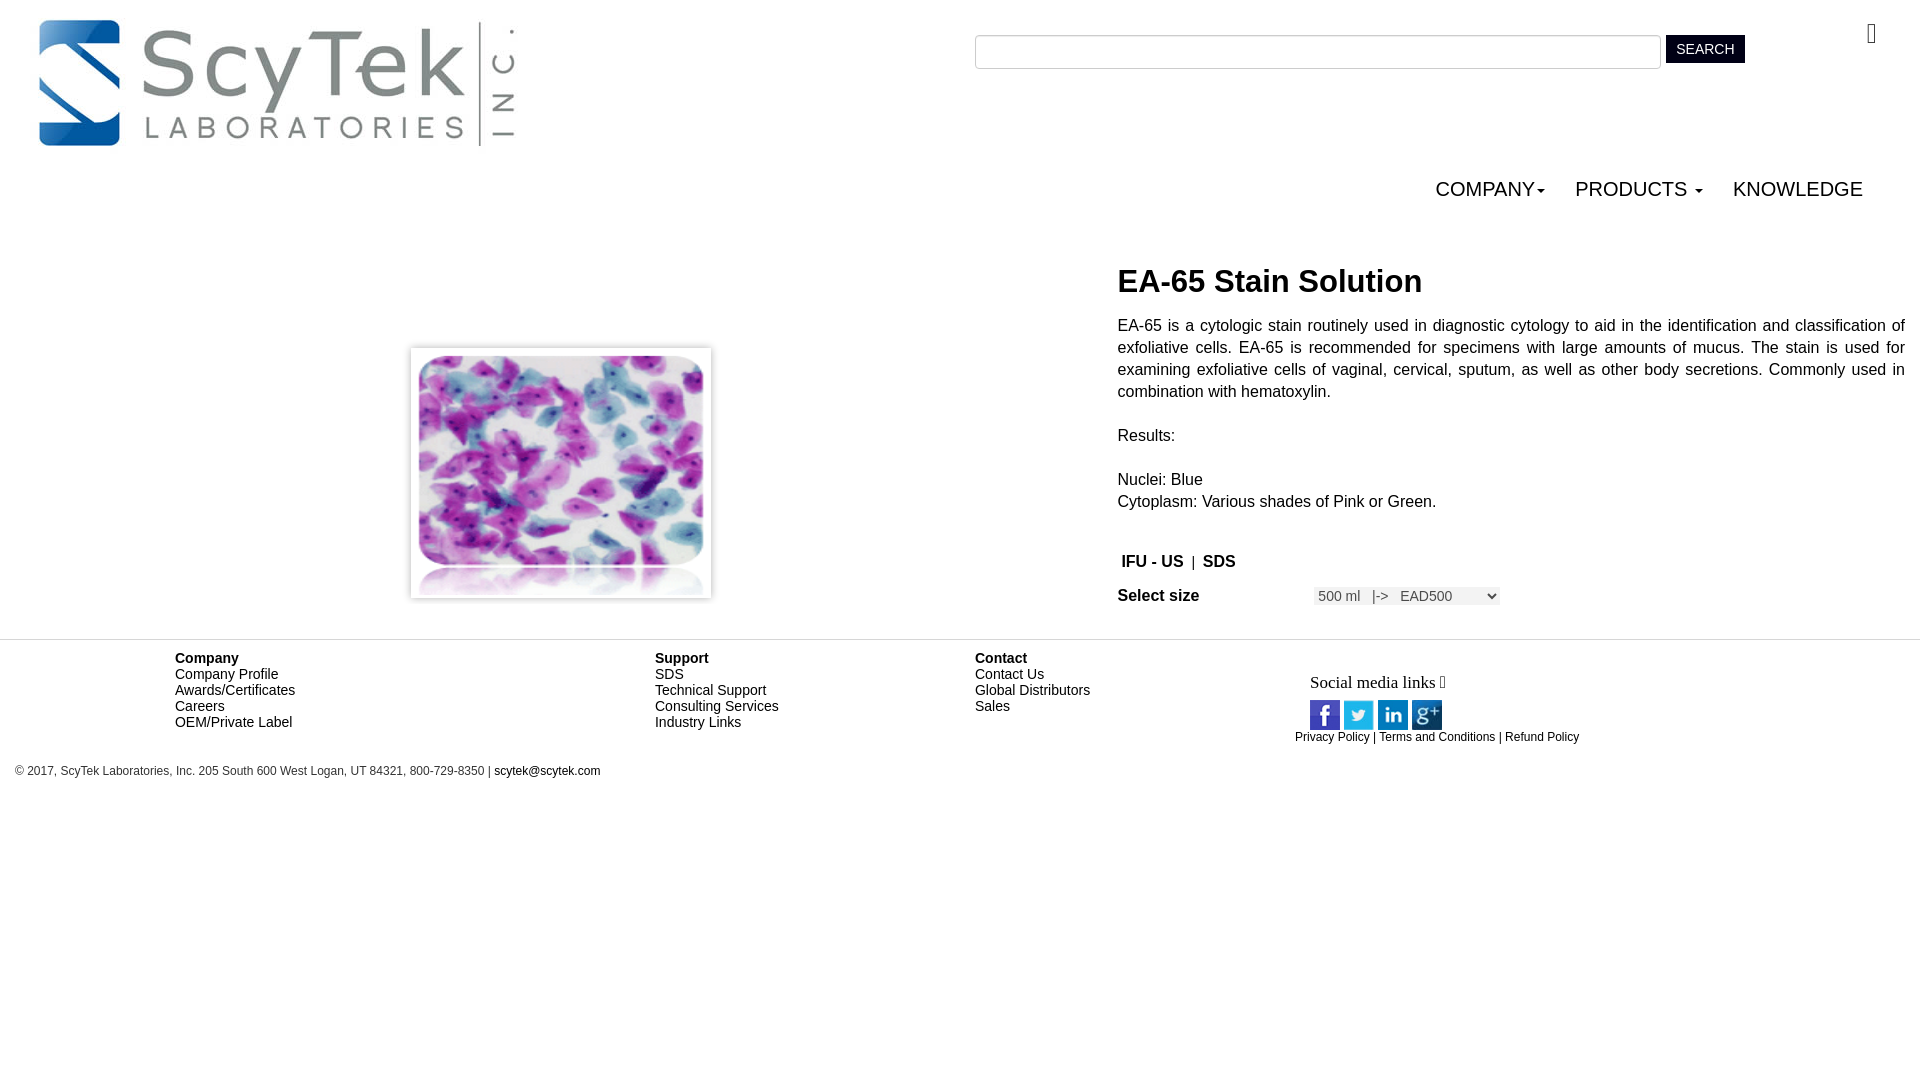 This screenshot has height=1080, width=1920. What do you see at coordinates (668, 674) in the screenshot?
I see `SDS` at bounding box center [668, 674].